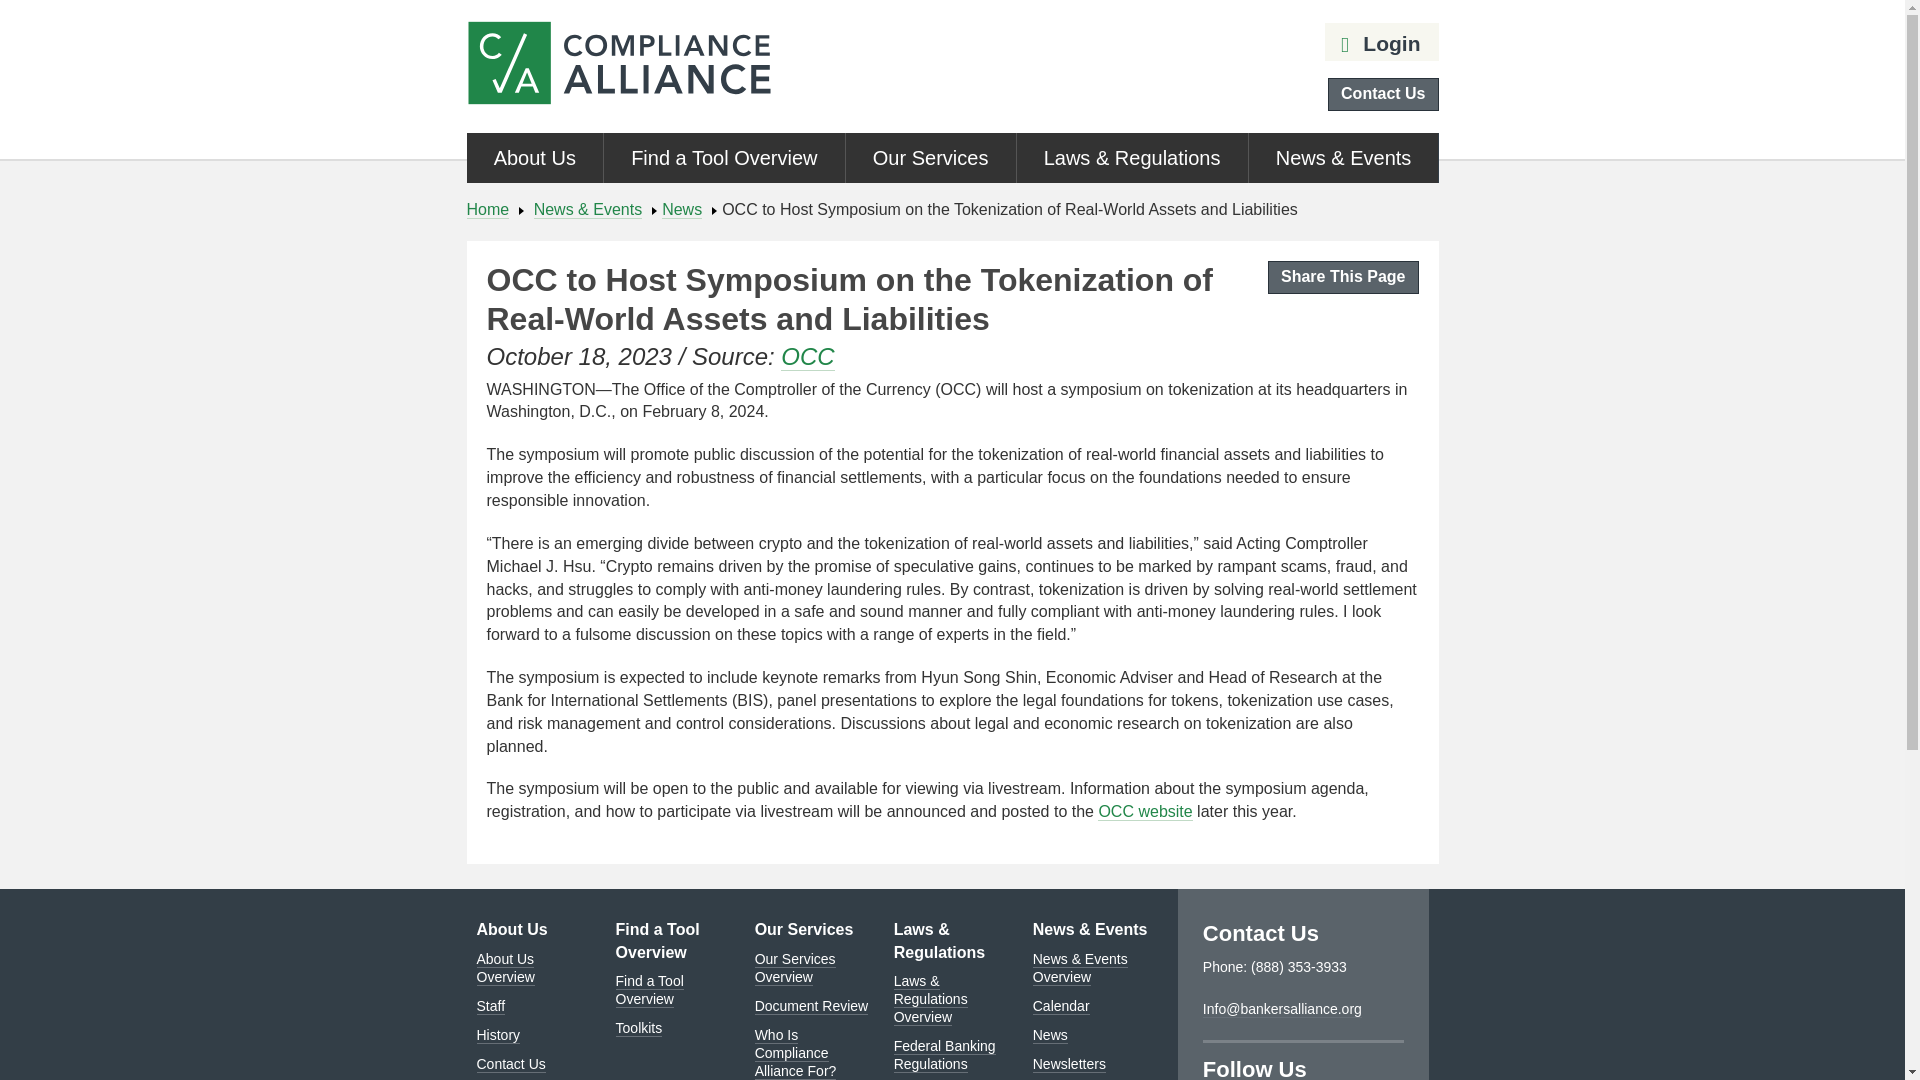 The width and height of the screenshot is (1920, 1080). What do you see at coordinates (807, 357) in the screenshot?
I see `OCC` at bounding box center [807, 357].